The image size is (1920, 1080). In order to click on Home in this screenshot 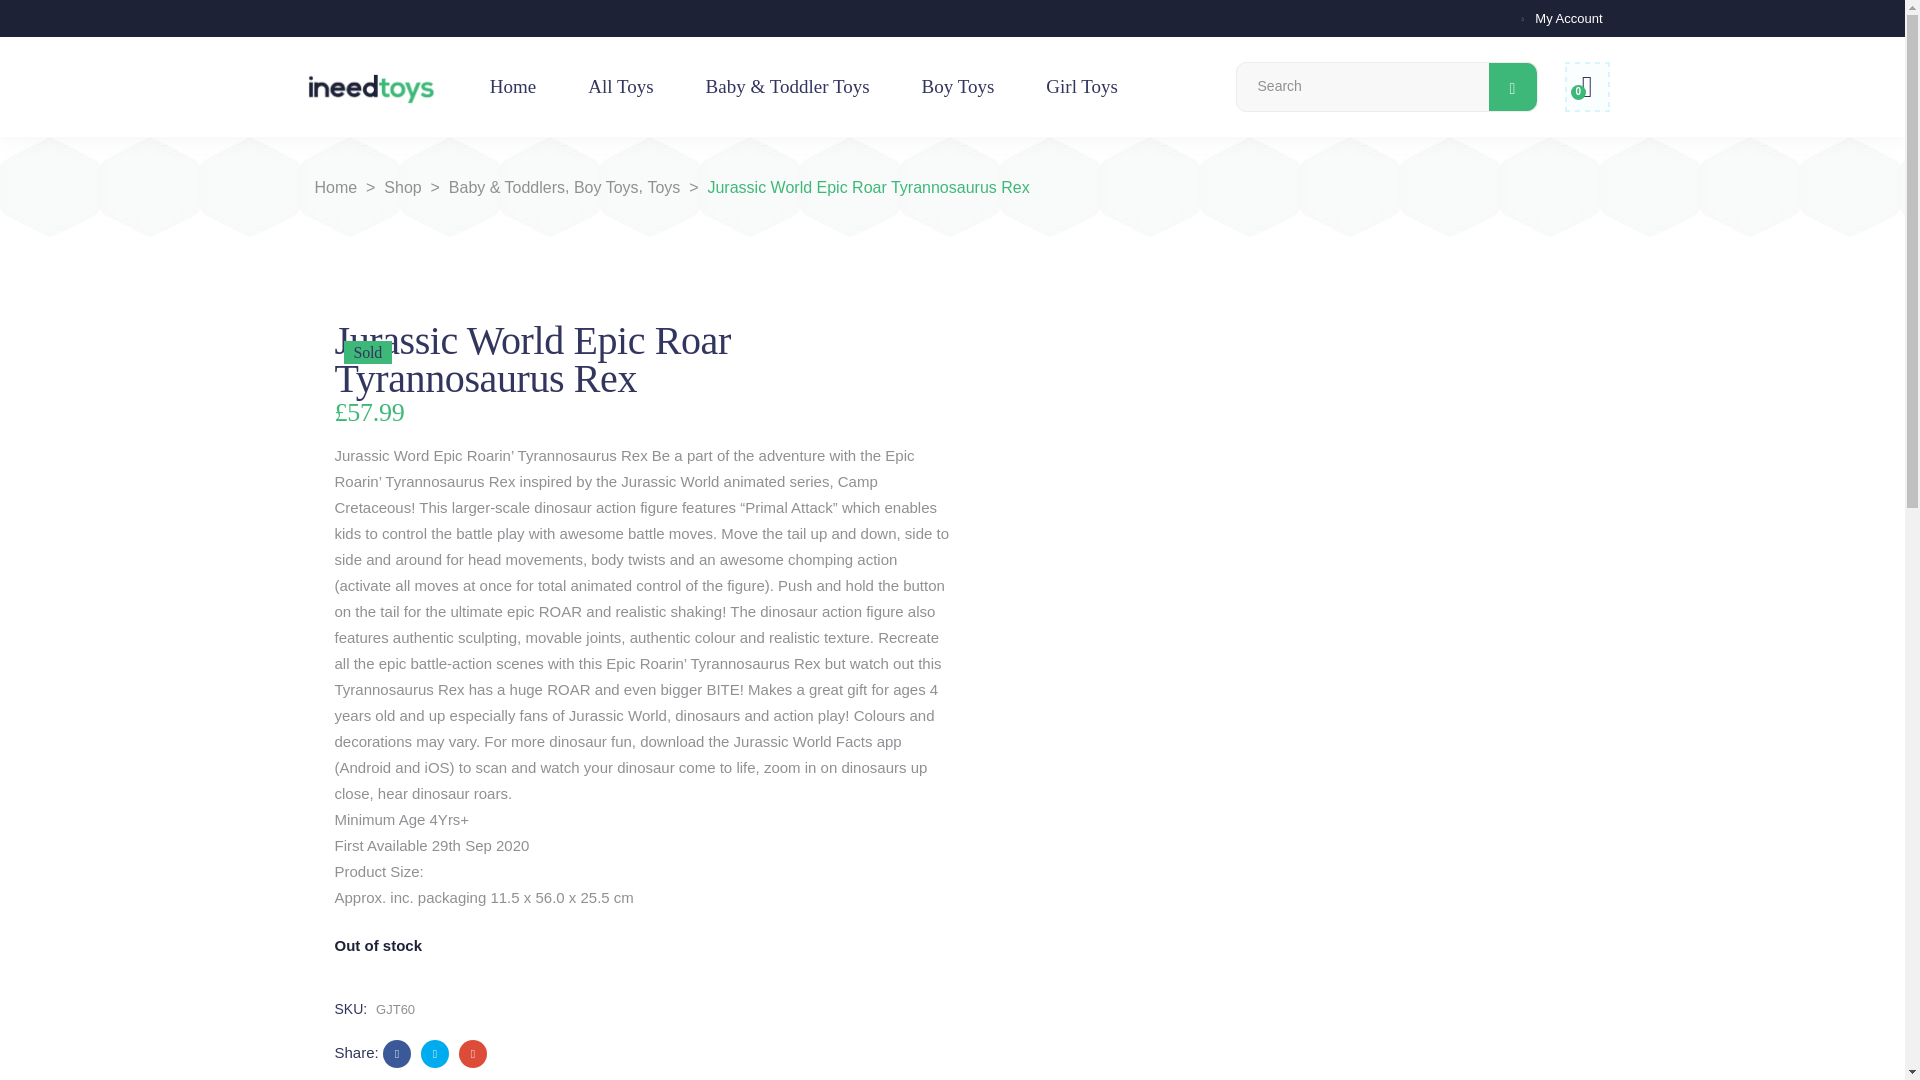, I will do `click(336, 187)`.